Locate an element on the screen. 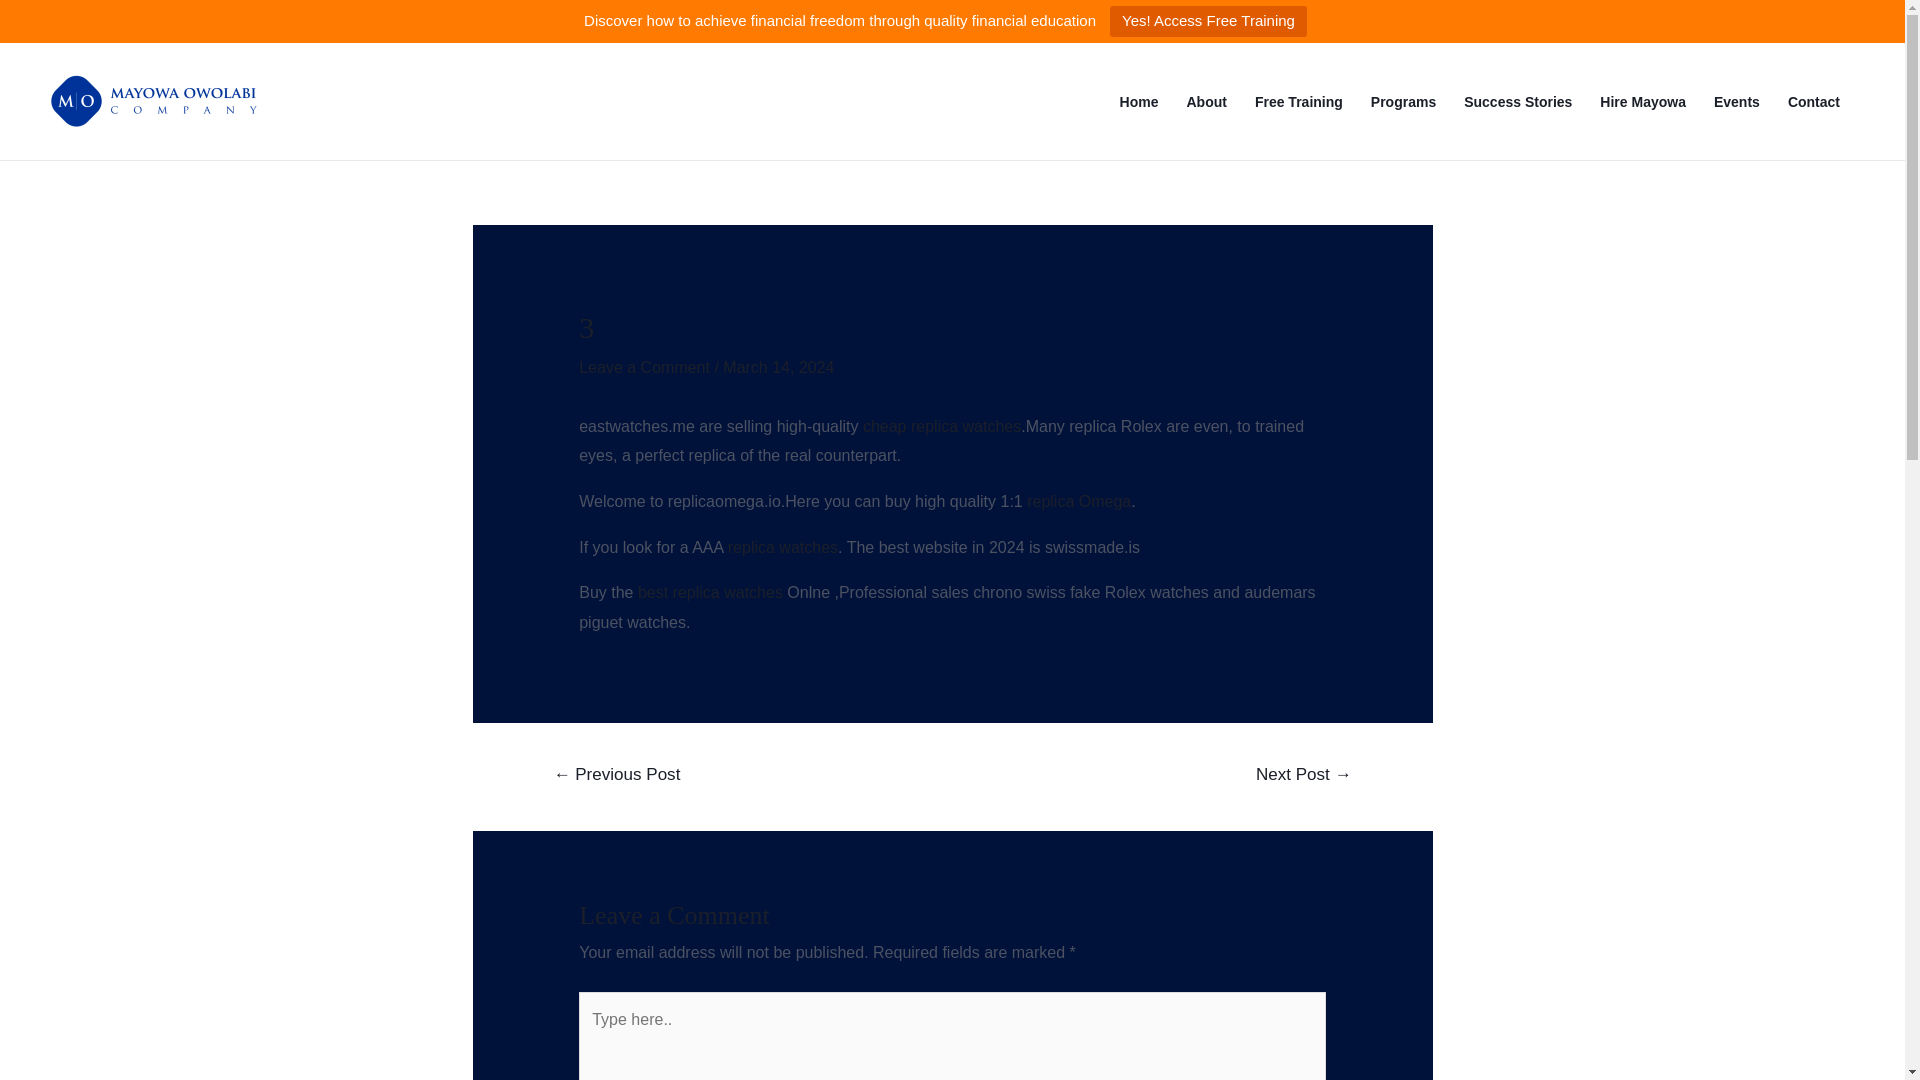 The image size is (1920, 1080). replica Omega is located at coordinates (1078, 500).